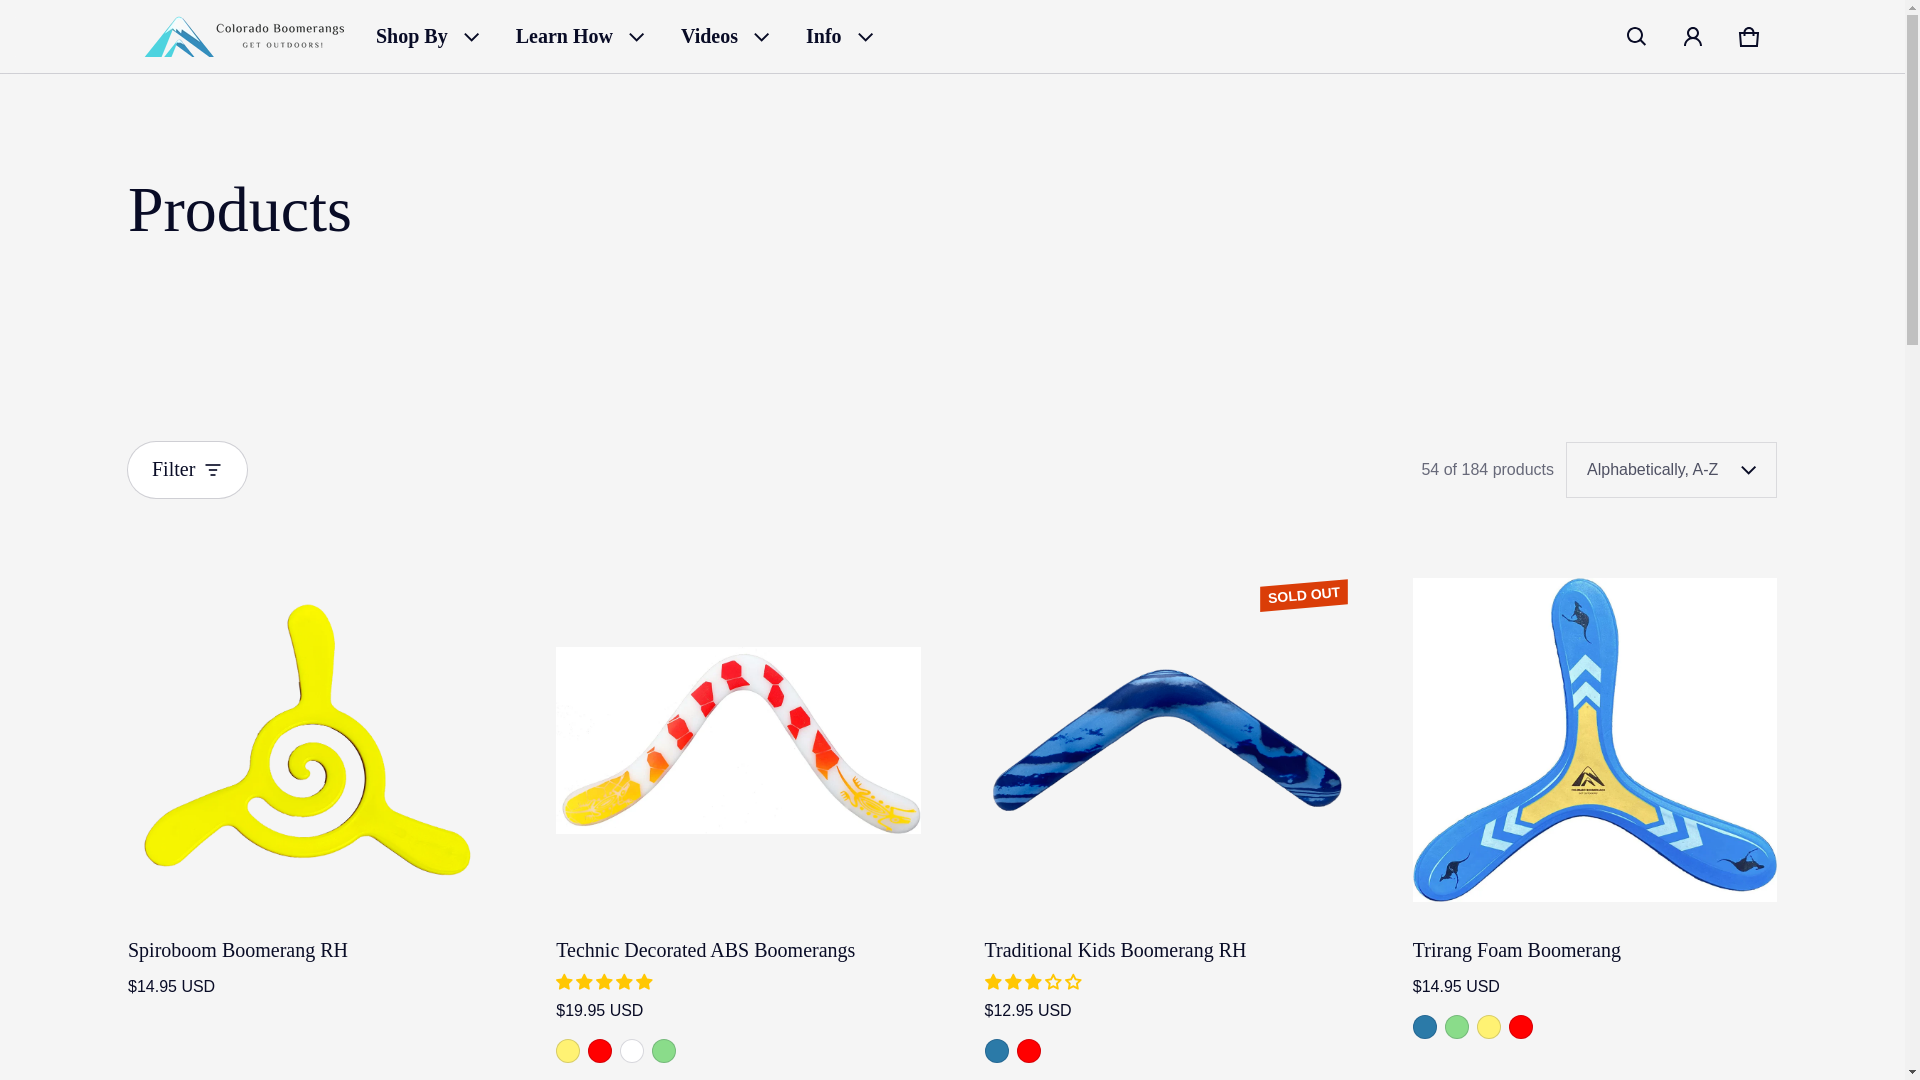 This screenshot has height=1080, width=1920. What do you see at coordinates (1424, 1026) in the screenshot?
I see `Red` at bounding box center [1424, 1026].